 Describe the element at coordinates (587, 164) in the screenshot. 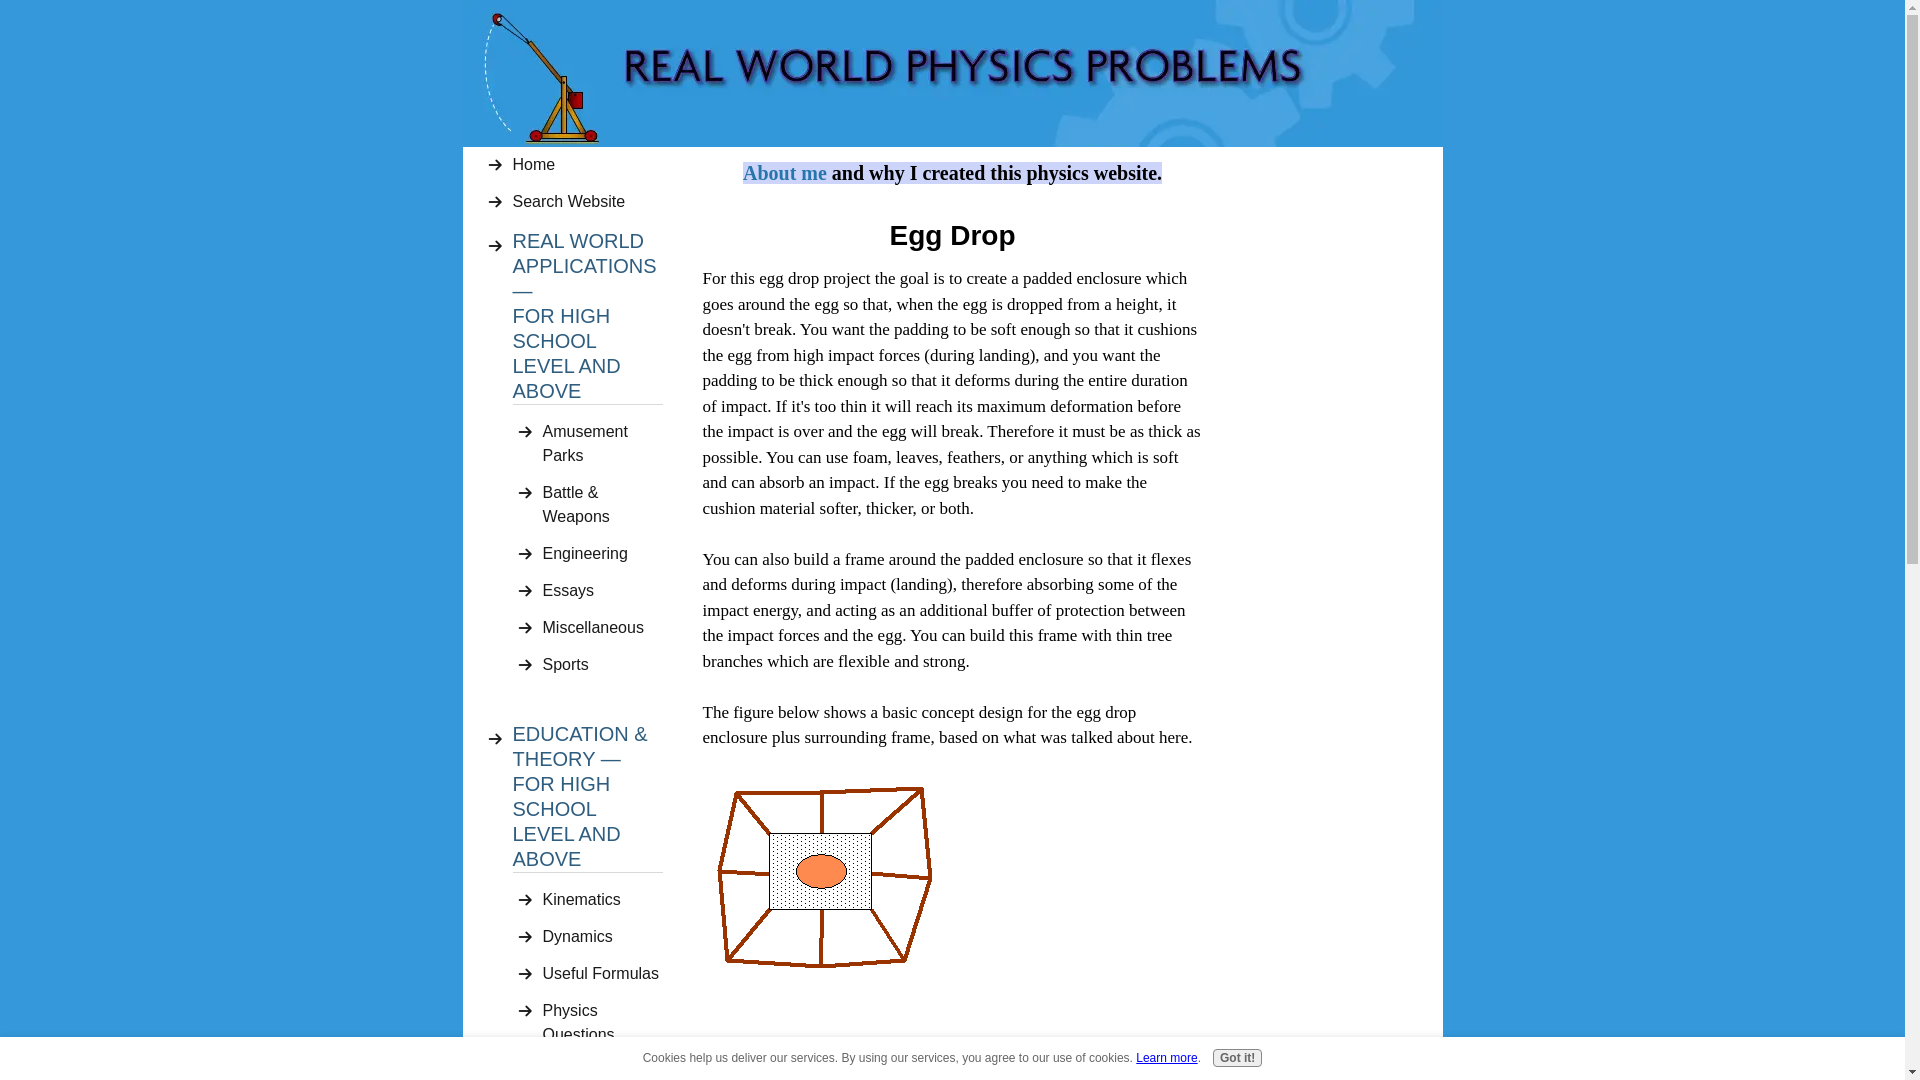

I see `Home` at that location.